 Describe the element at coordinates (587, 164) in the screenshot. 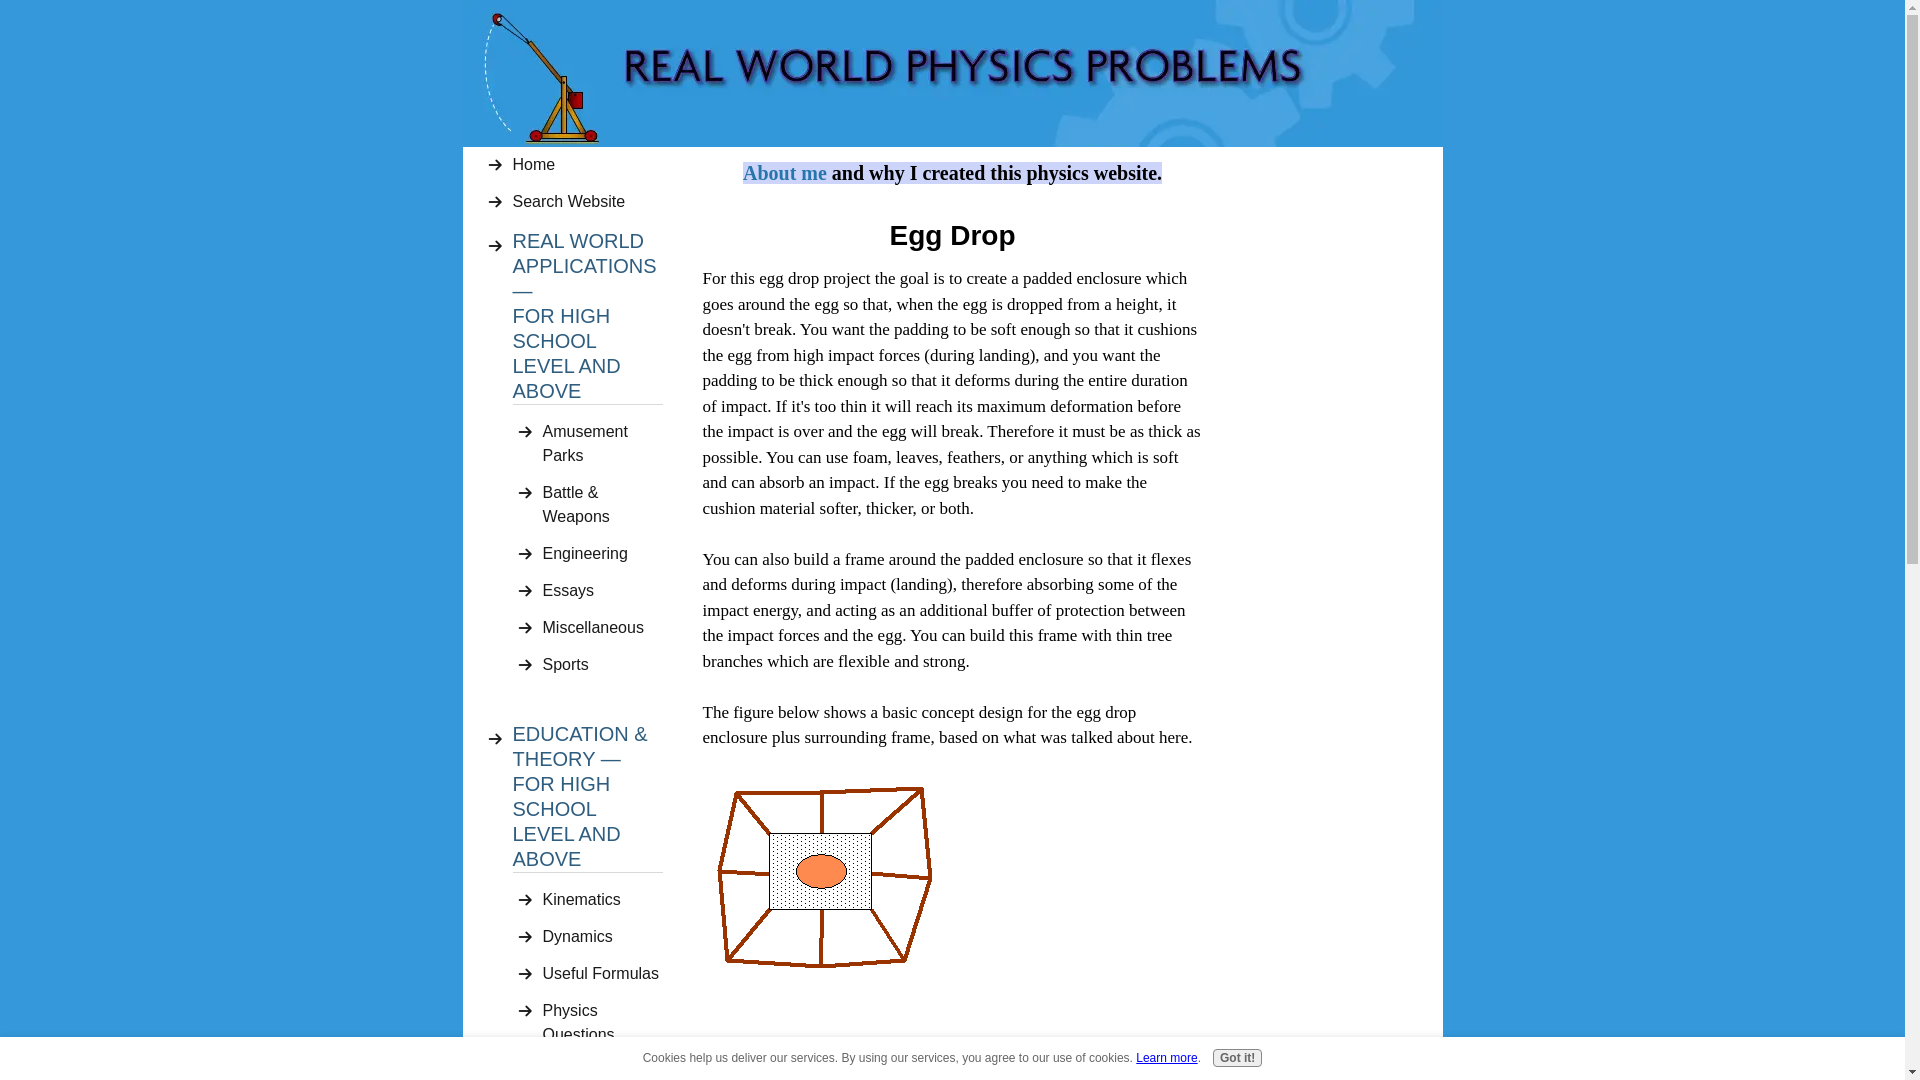

I see `Home` at that location.